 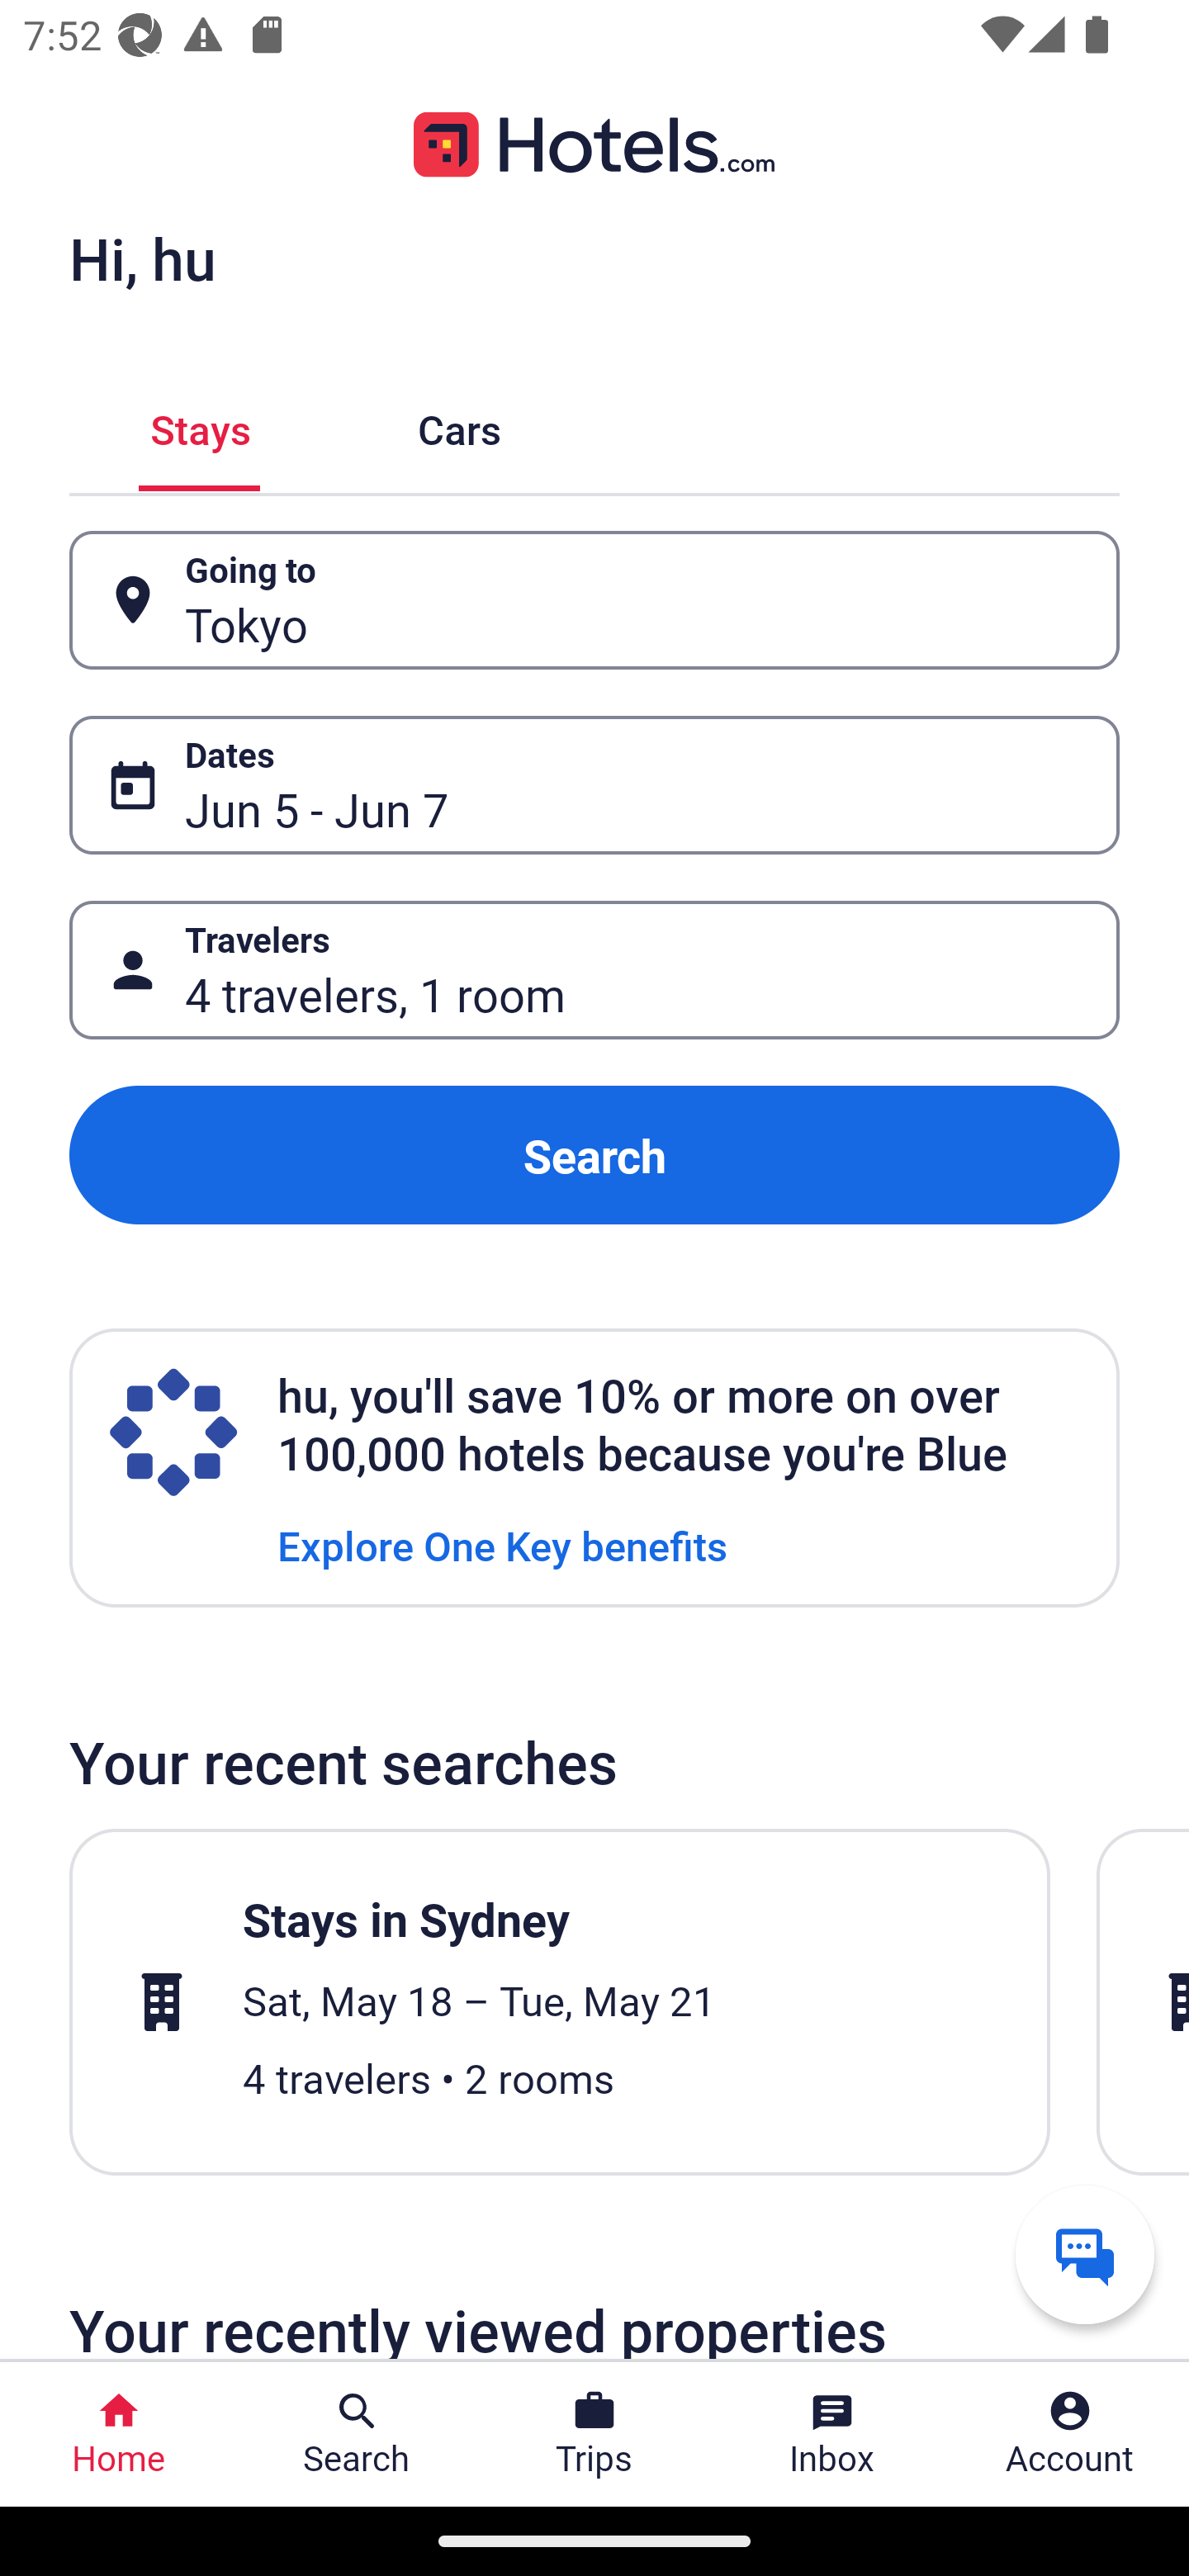 I want to click on Search Search Button, so click(x=357, y=2434).